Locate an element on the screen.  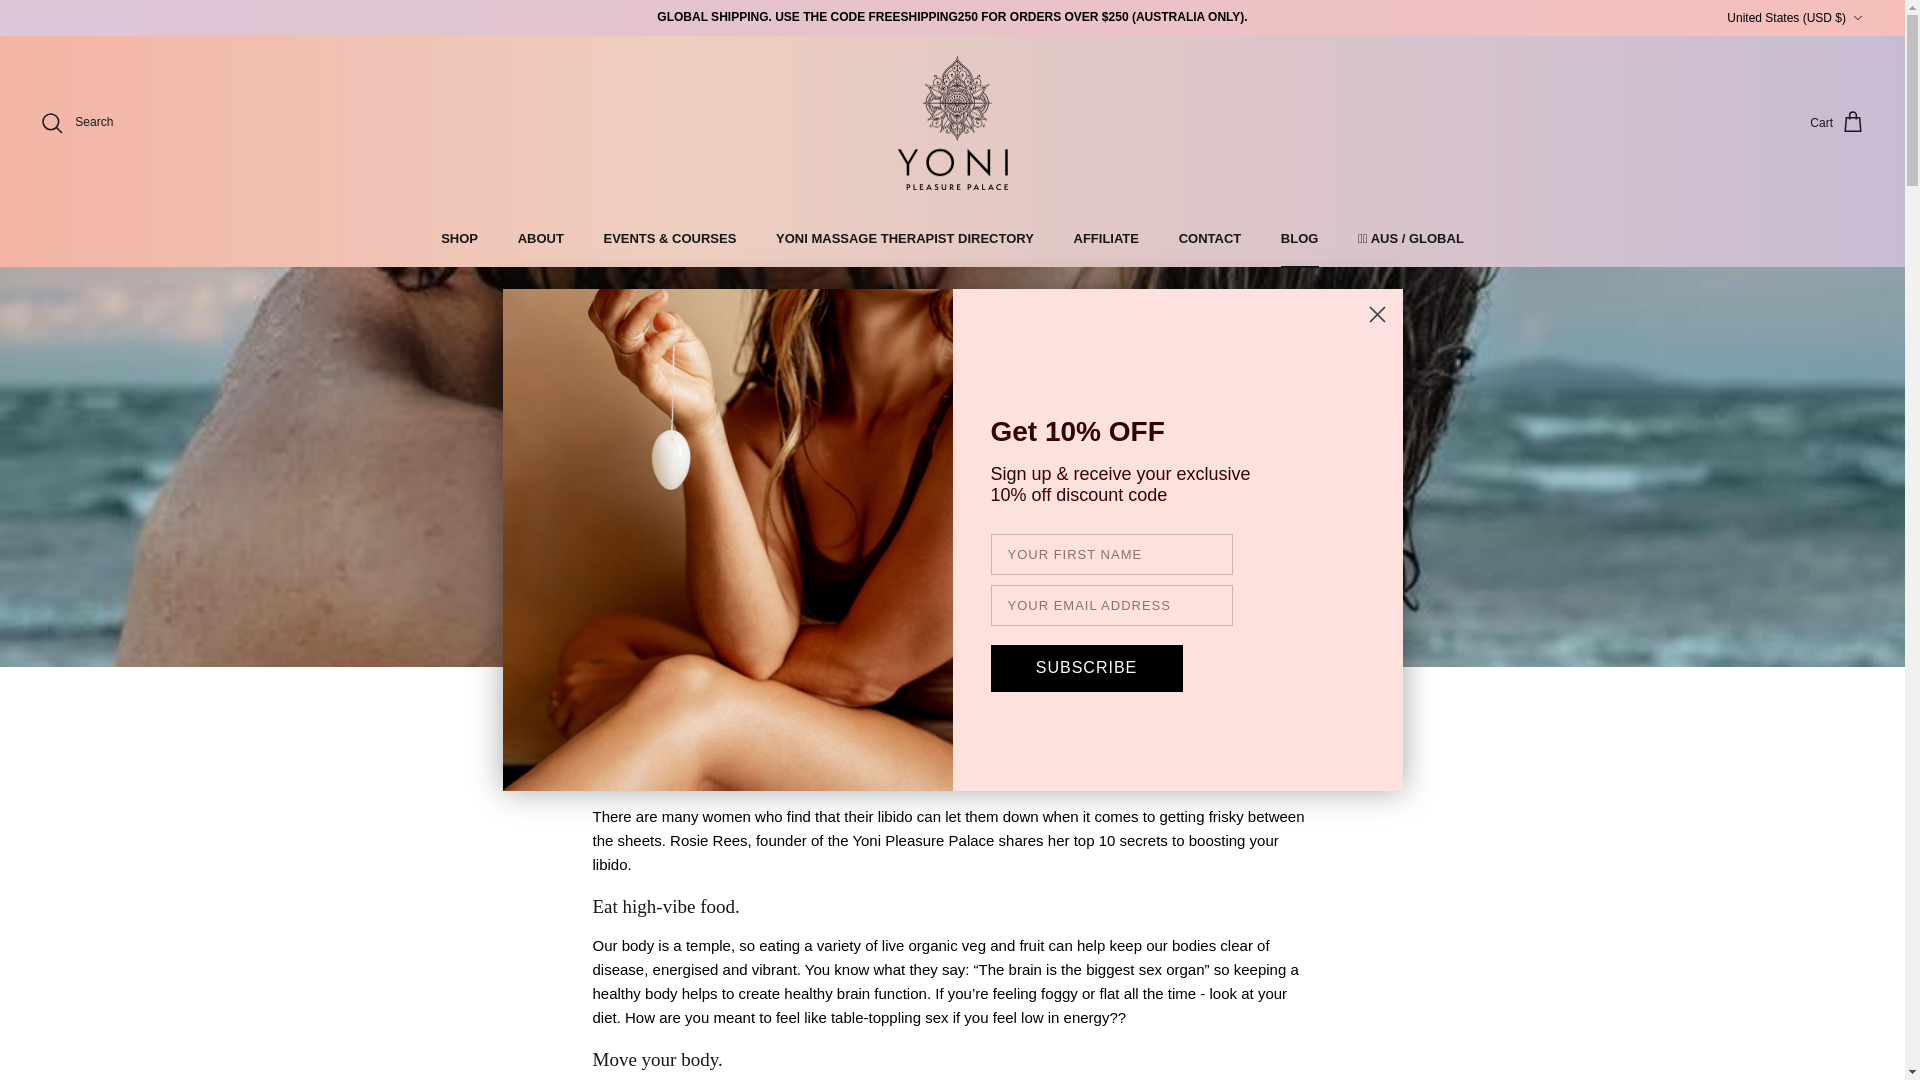
Close dialog 12 is located at coordinates (1377, 314).